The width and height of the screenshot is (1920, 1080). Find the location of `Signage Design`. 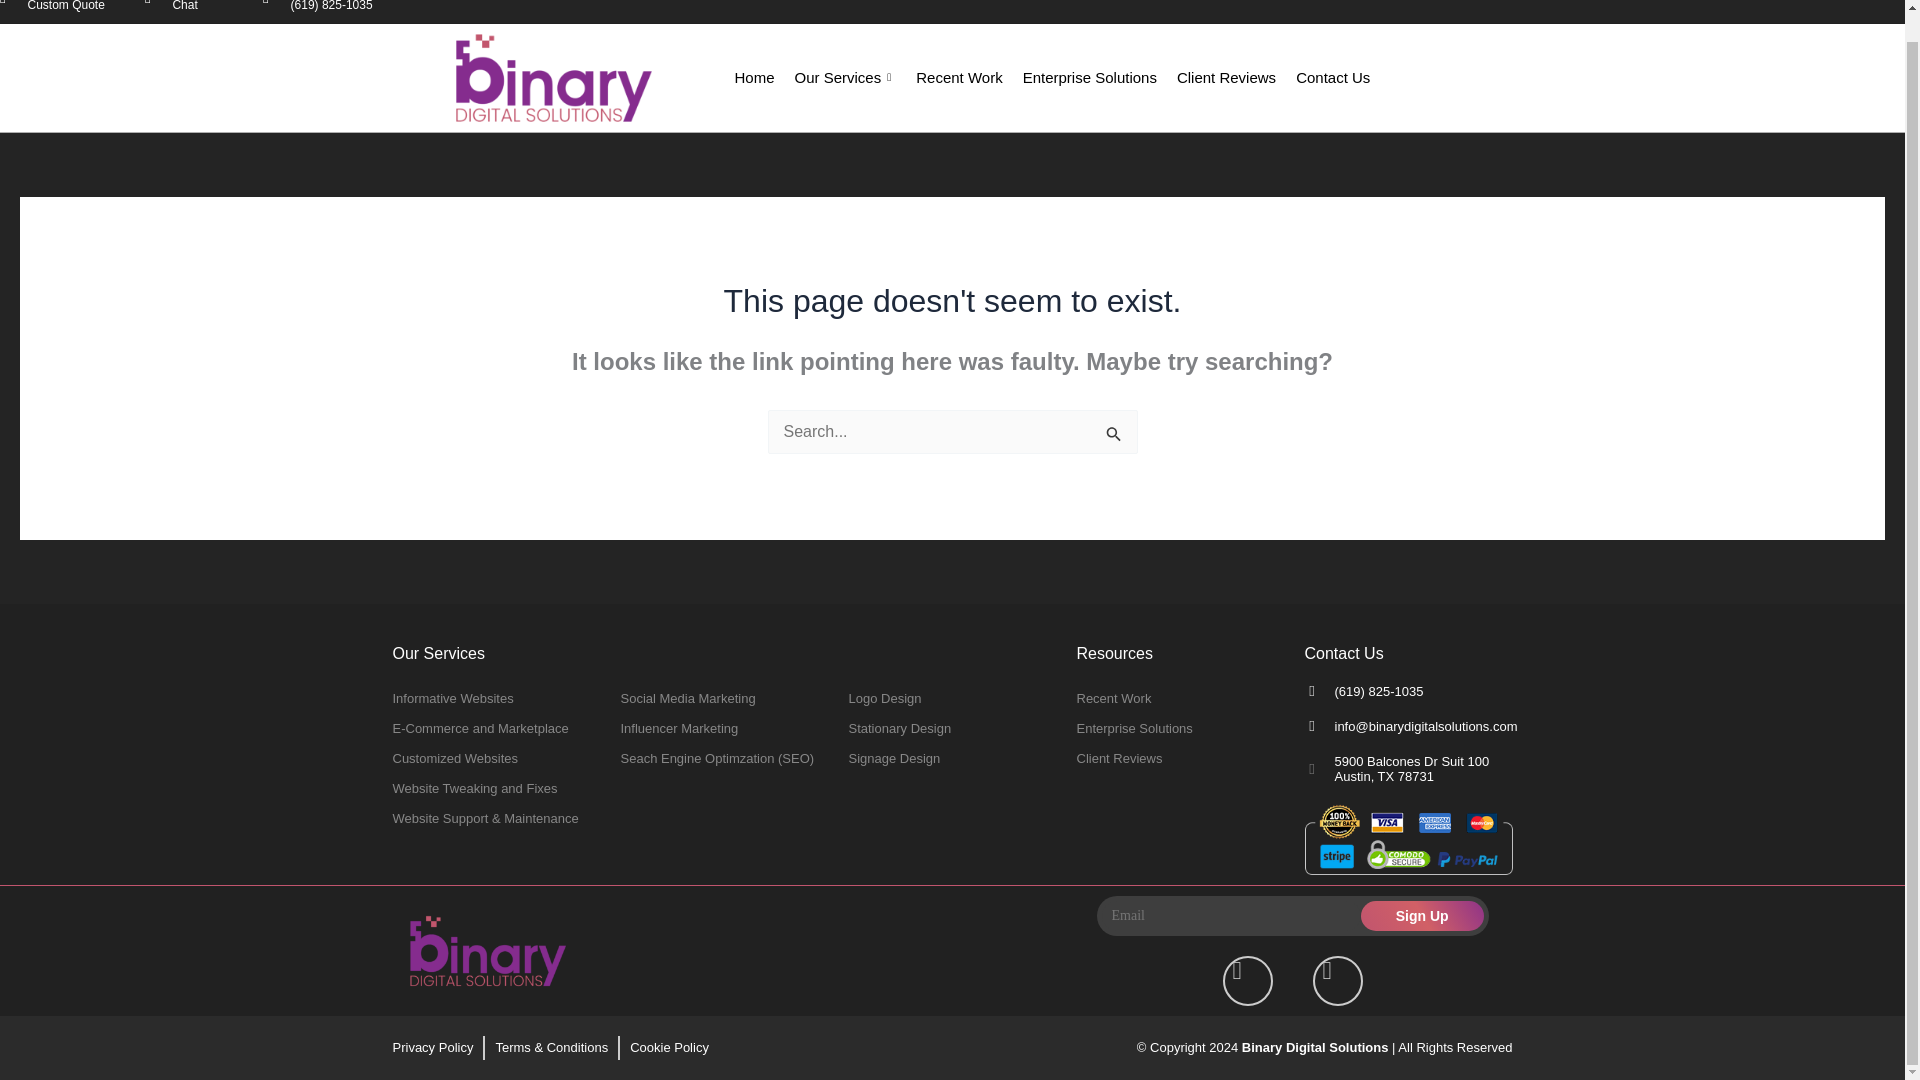

Signage Design is located at coordinates (1422, 915).